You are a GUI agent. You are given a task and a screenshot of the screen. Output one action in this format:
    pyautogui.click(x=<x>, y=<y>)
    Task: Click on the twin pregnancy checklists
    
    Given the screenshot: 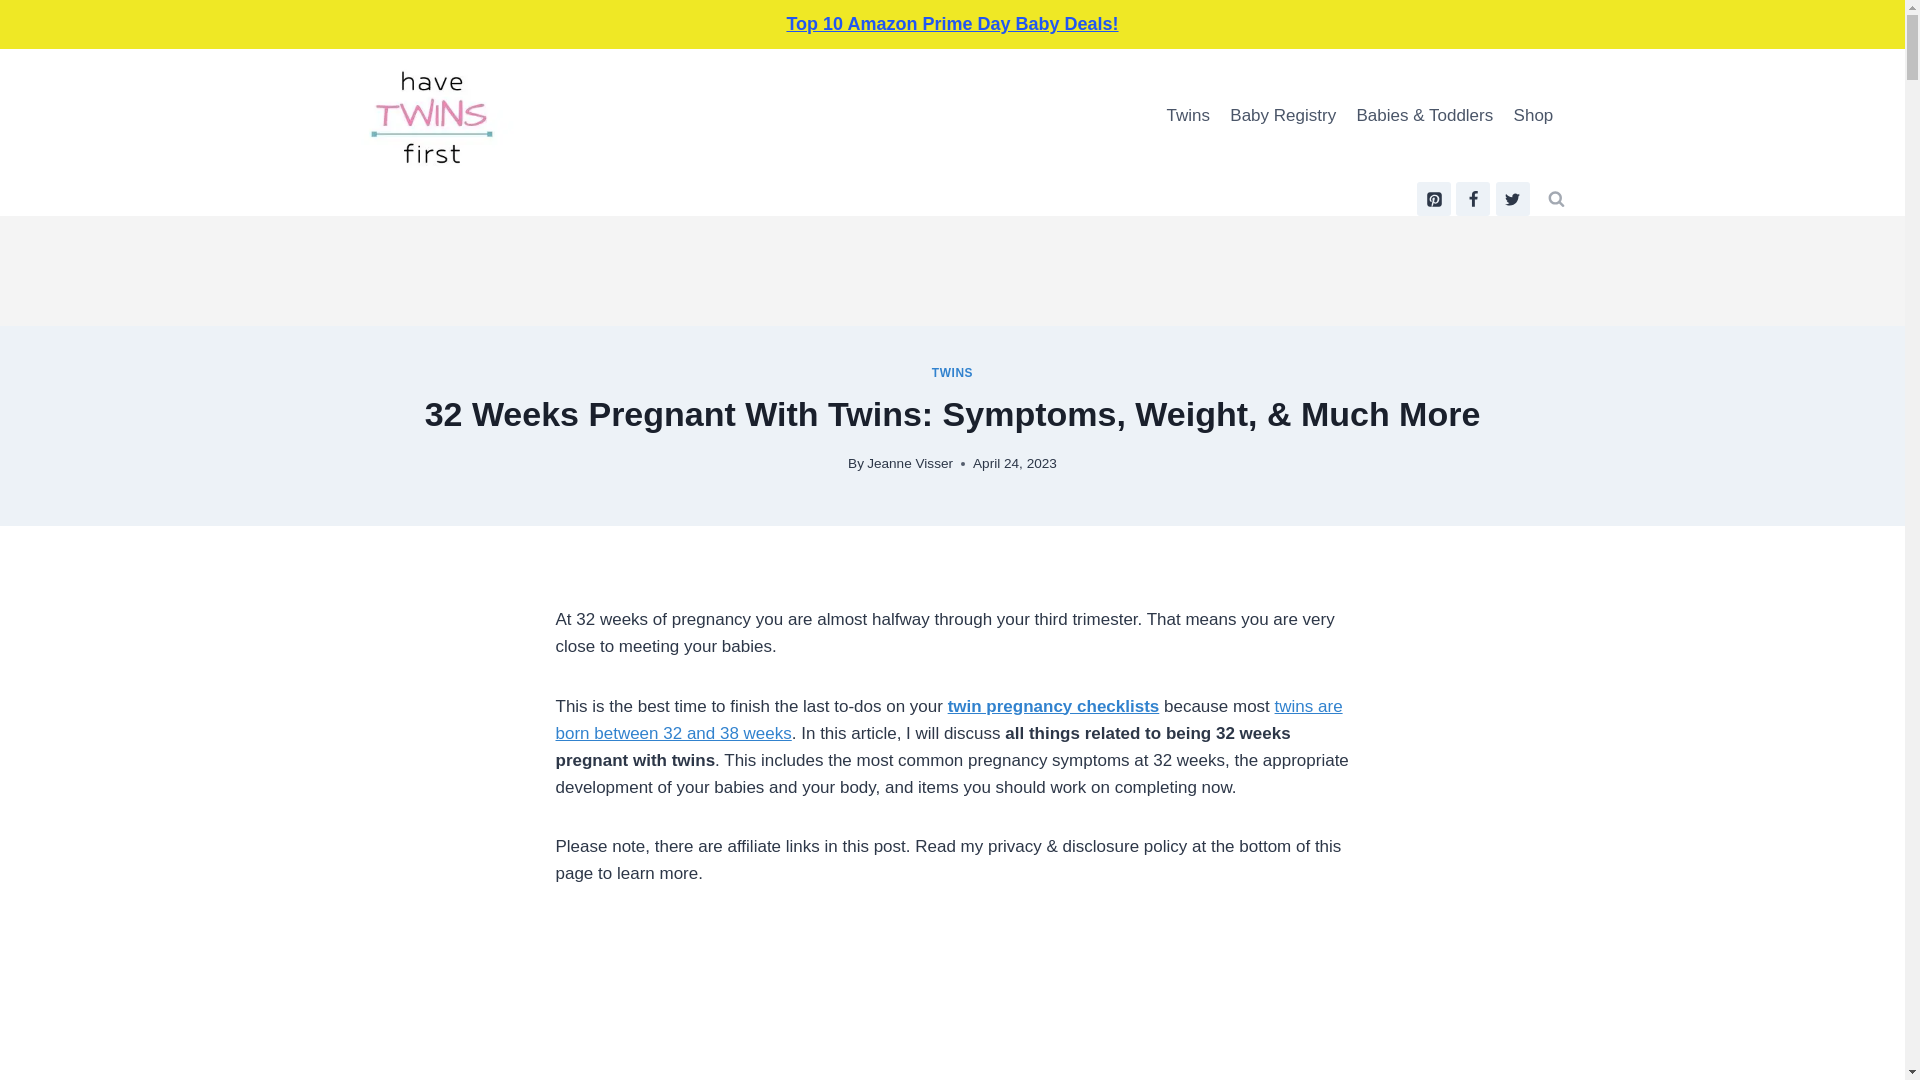 What is the action you would take?
    pyautogui.click(x=910, y=462)
    